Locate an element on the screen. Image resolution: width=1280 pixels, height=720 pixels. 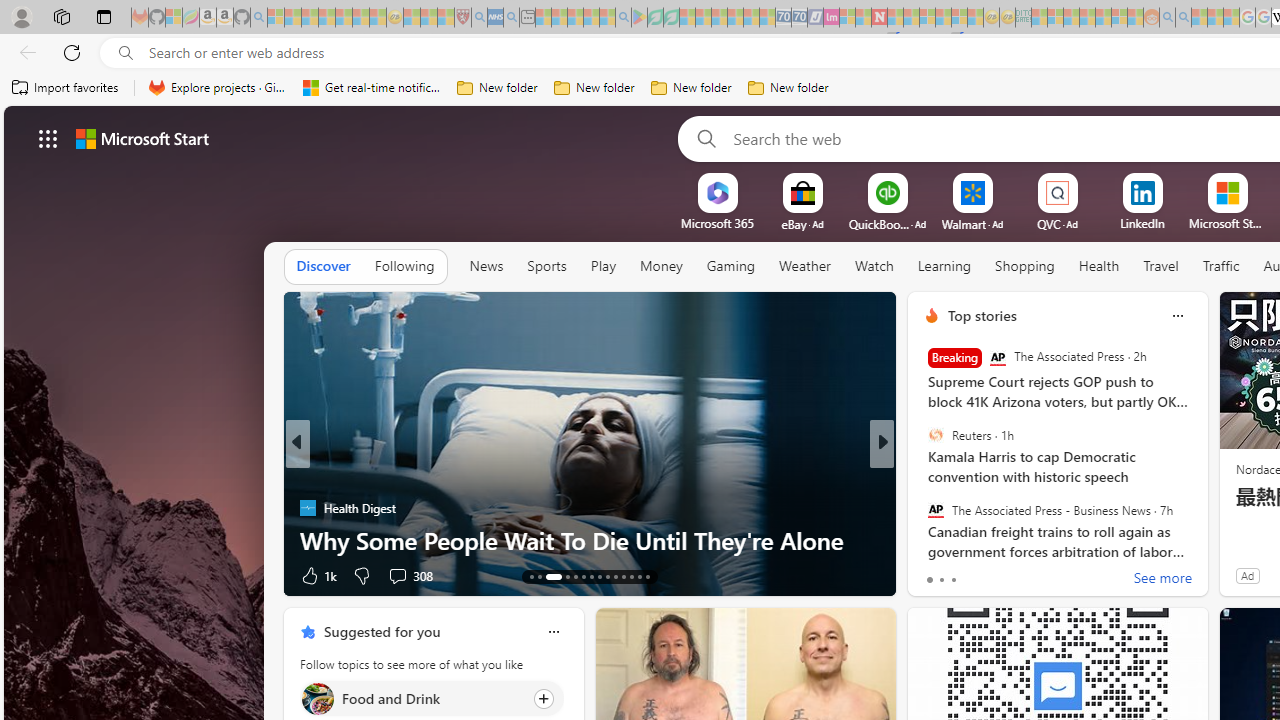
Learning is located at coordinates (944, 266).